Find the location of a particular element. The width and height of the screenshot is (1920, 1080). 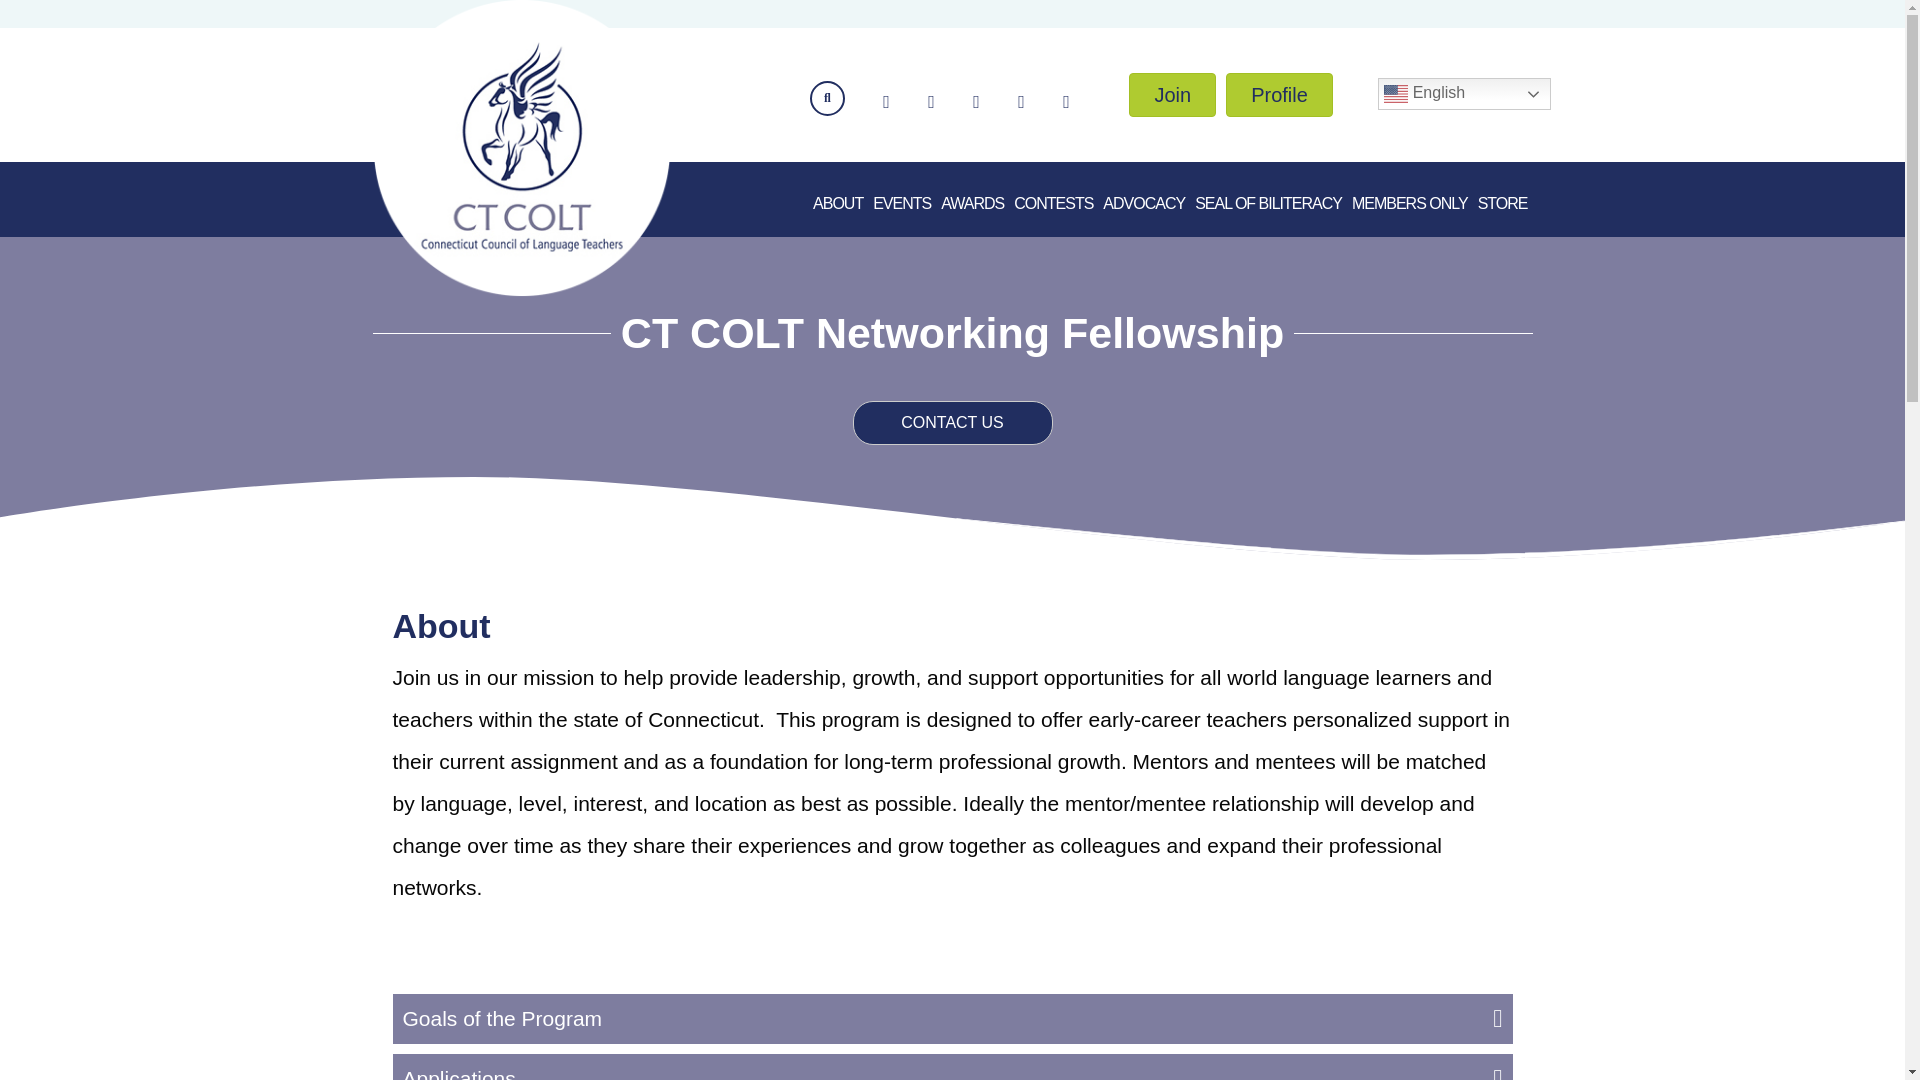

logo2 is located at coordinates (522, 149).